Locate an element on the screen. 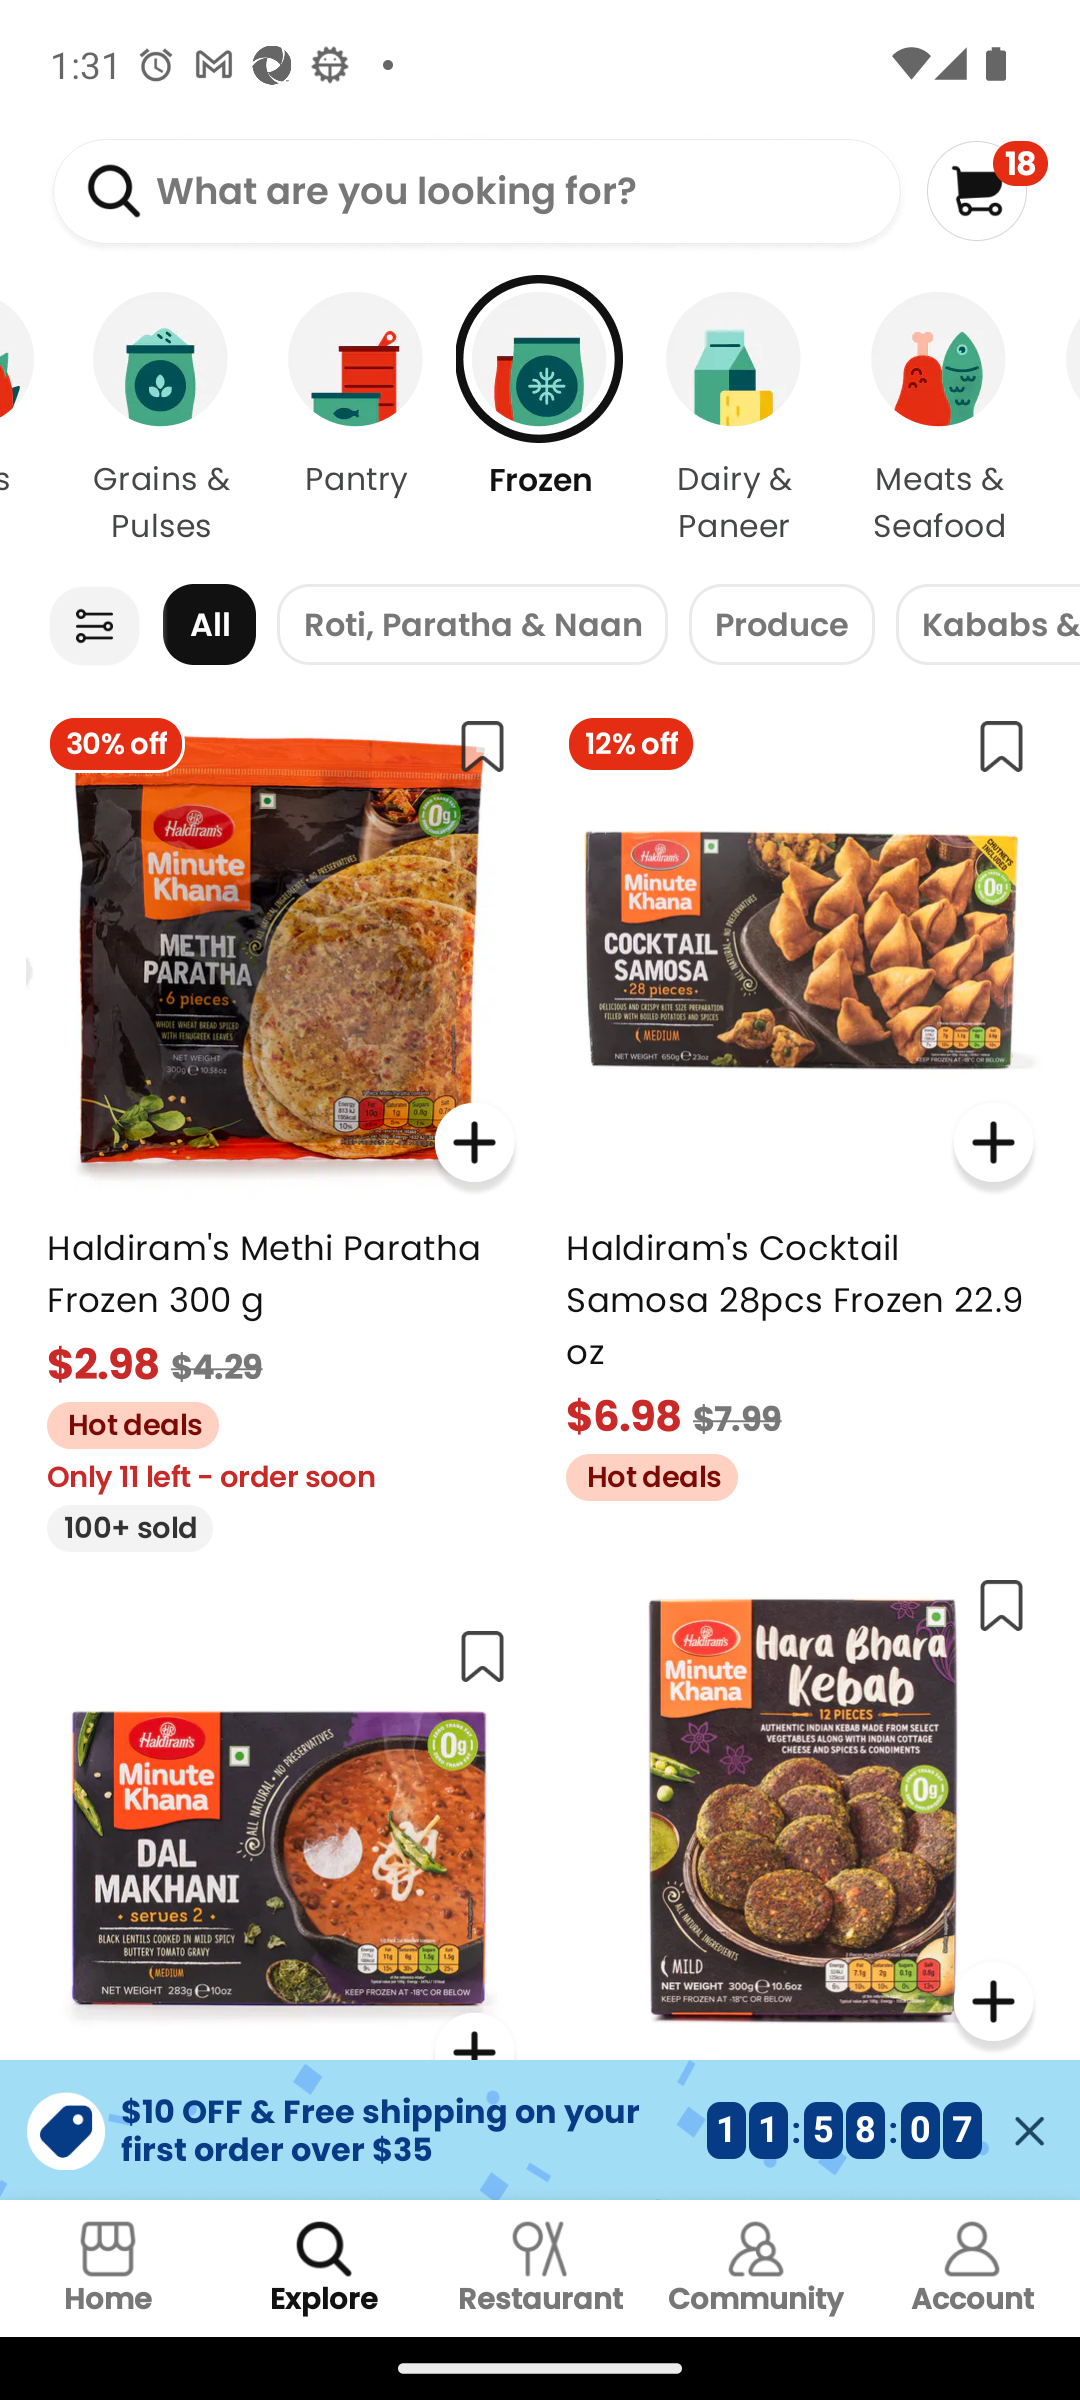  Roti, Paratha & Naan is located at coordinates (472, 624).